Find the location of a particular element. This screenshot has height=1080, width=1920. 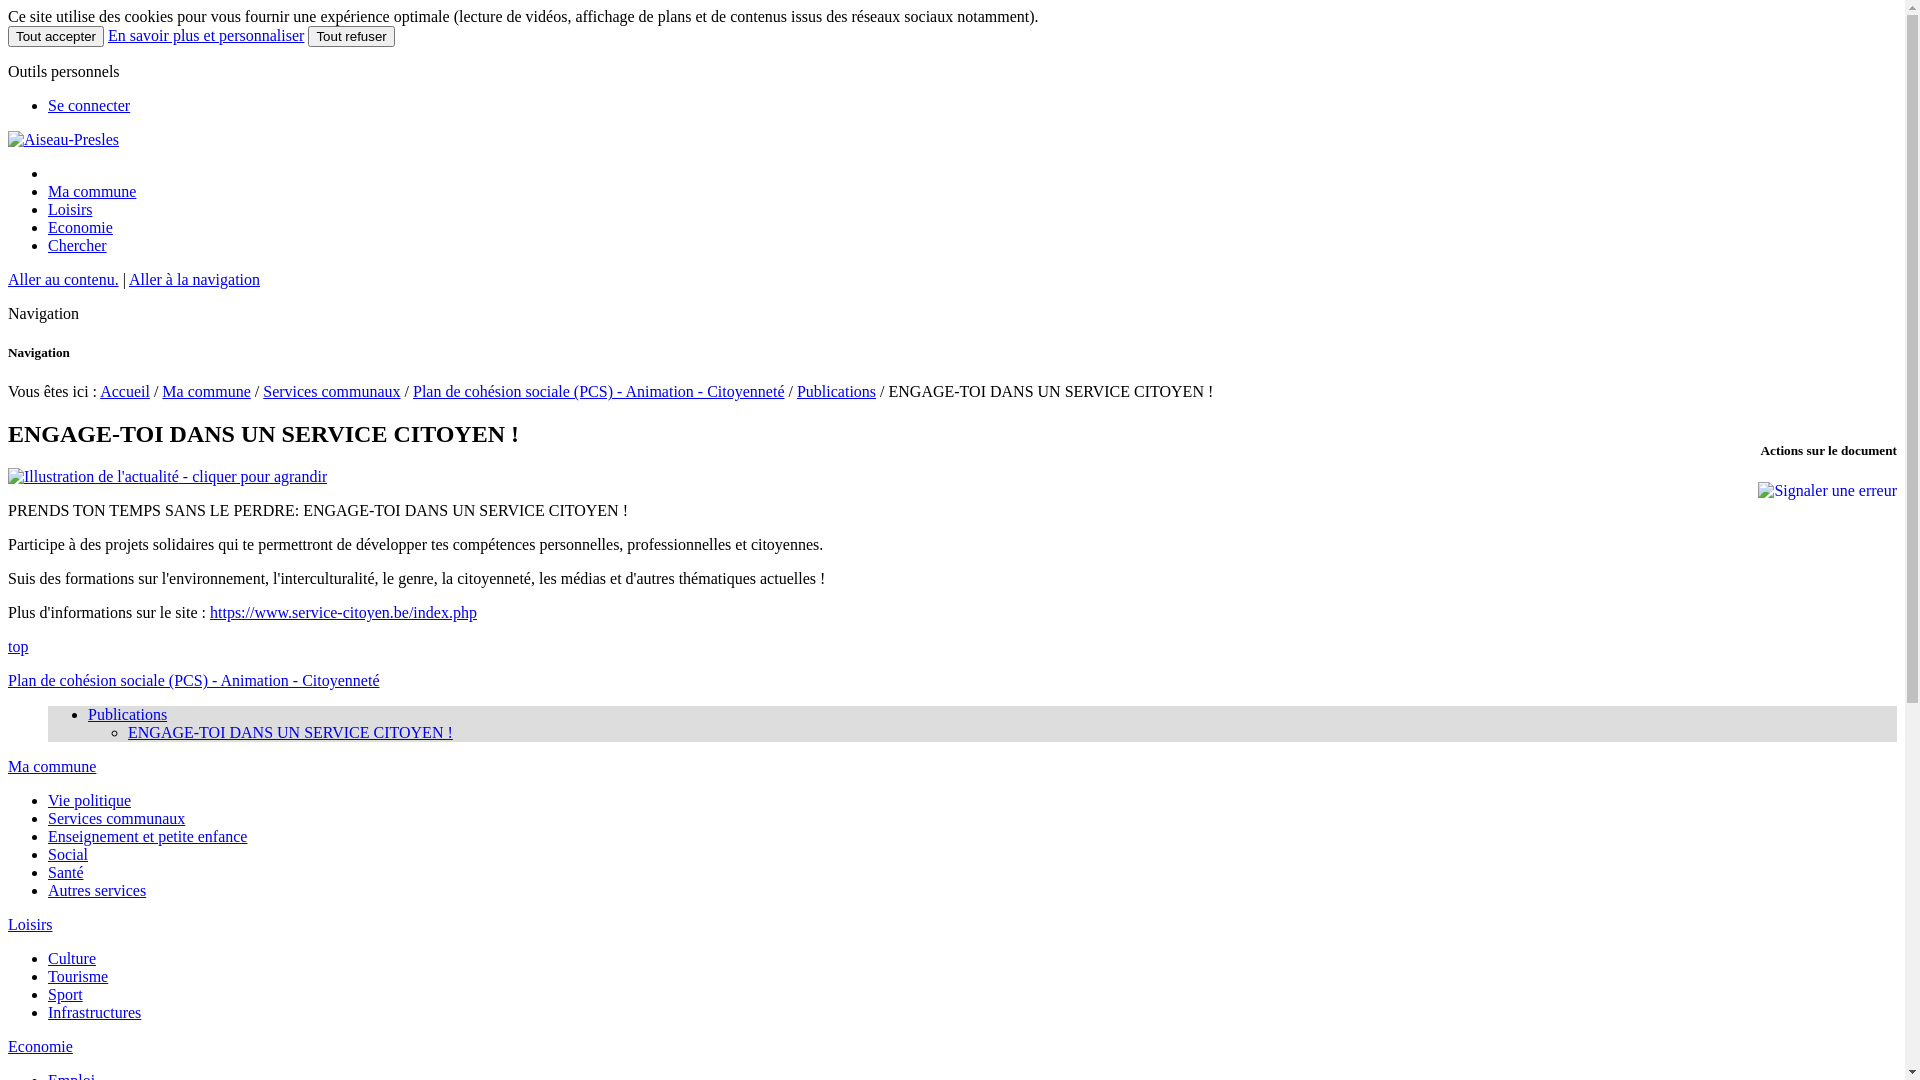

Enseignement et petite enfance is located at coordinates (147, 836).